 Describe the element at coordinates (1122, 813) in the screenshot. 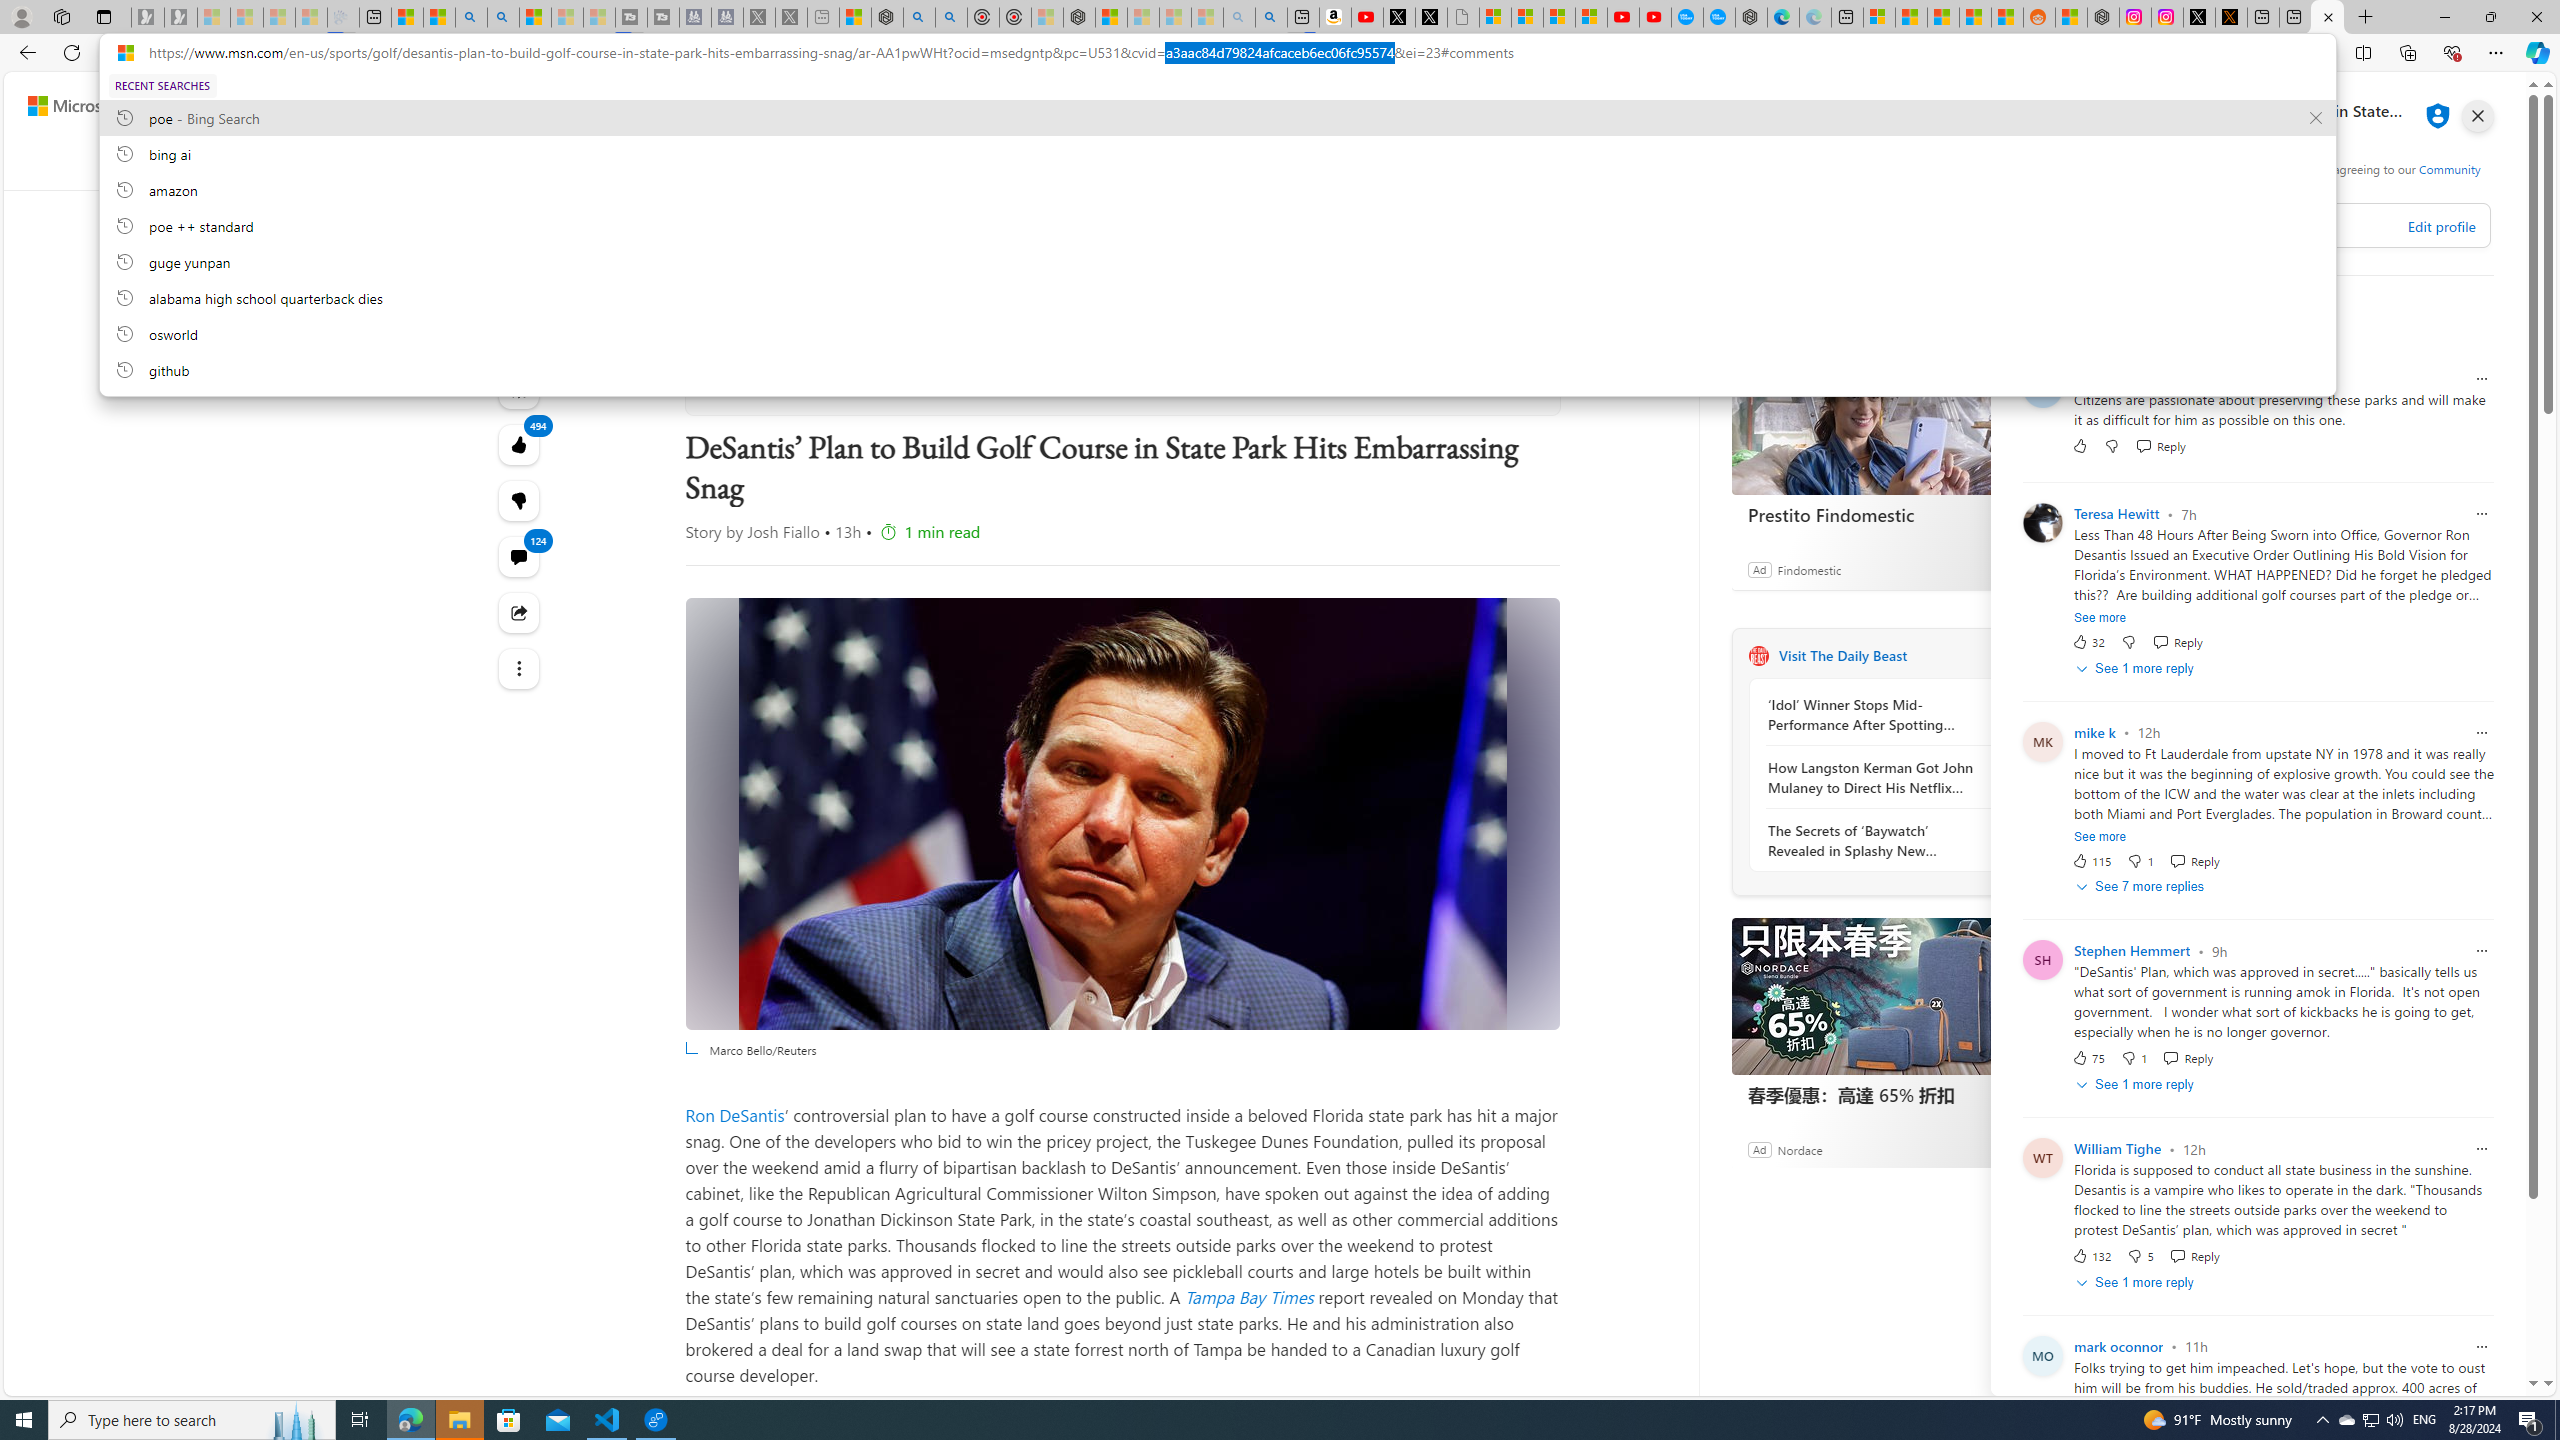

I see `Marco Bello/Reuters` at that location.